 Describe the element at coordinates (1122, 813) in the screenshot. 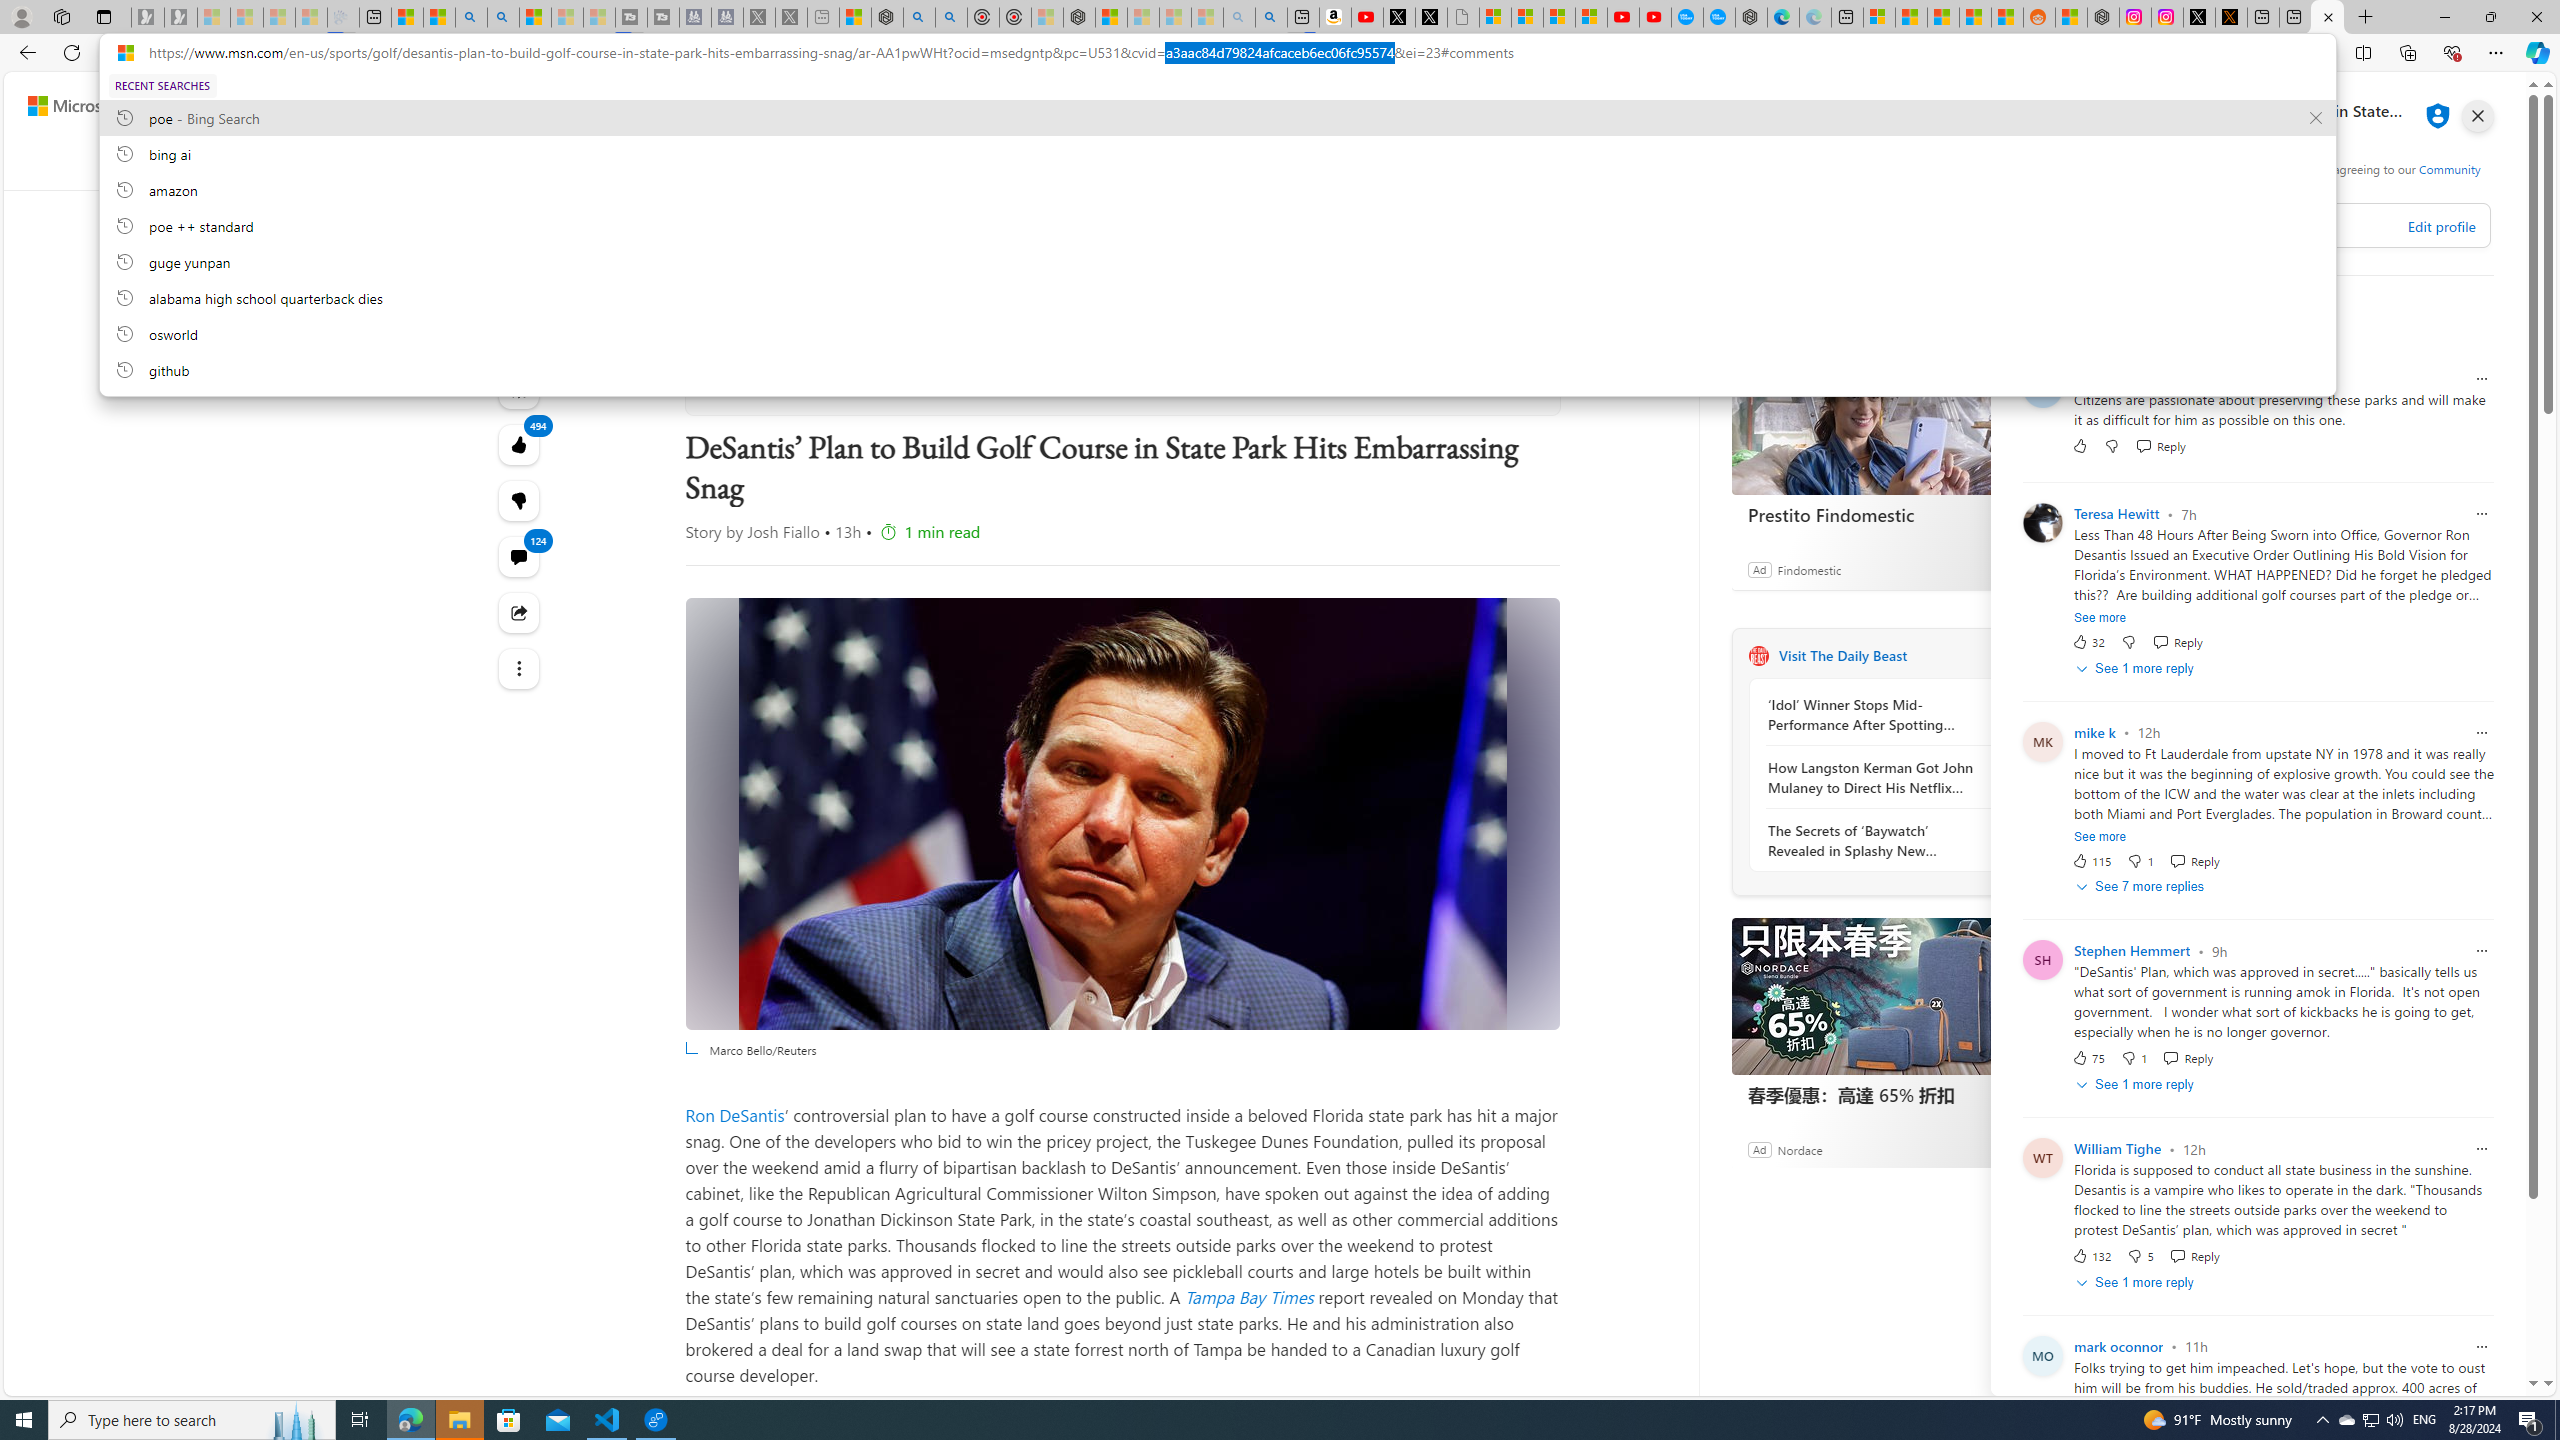

I see `Marco Bello/Reuters` at that location.